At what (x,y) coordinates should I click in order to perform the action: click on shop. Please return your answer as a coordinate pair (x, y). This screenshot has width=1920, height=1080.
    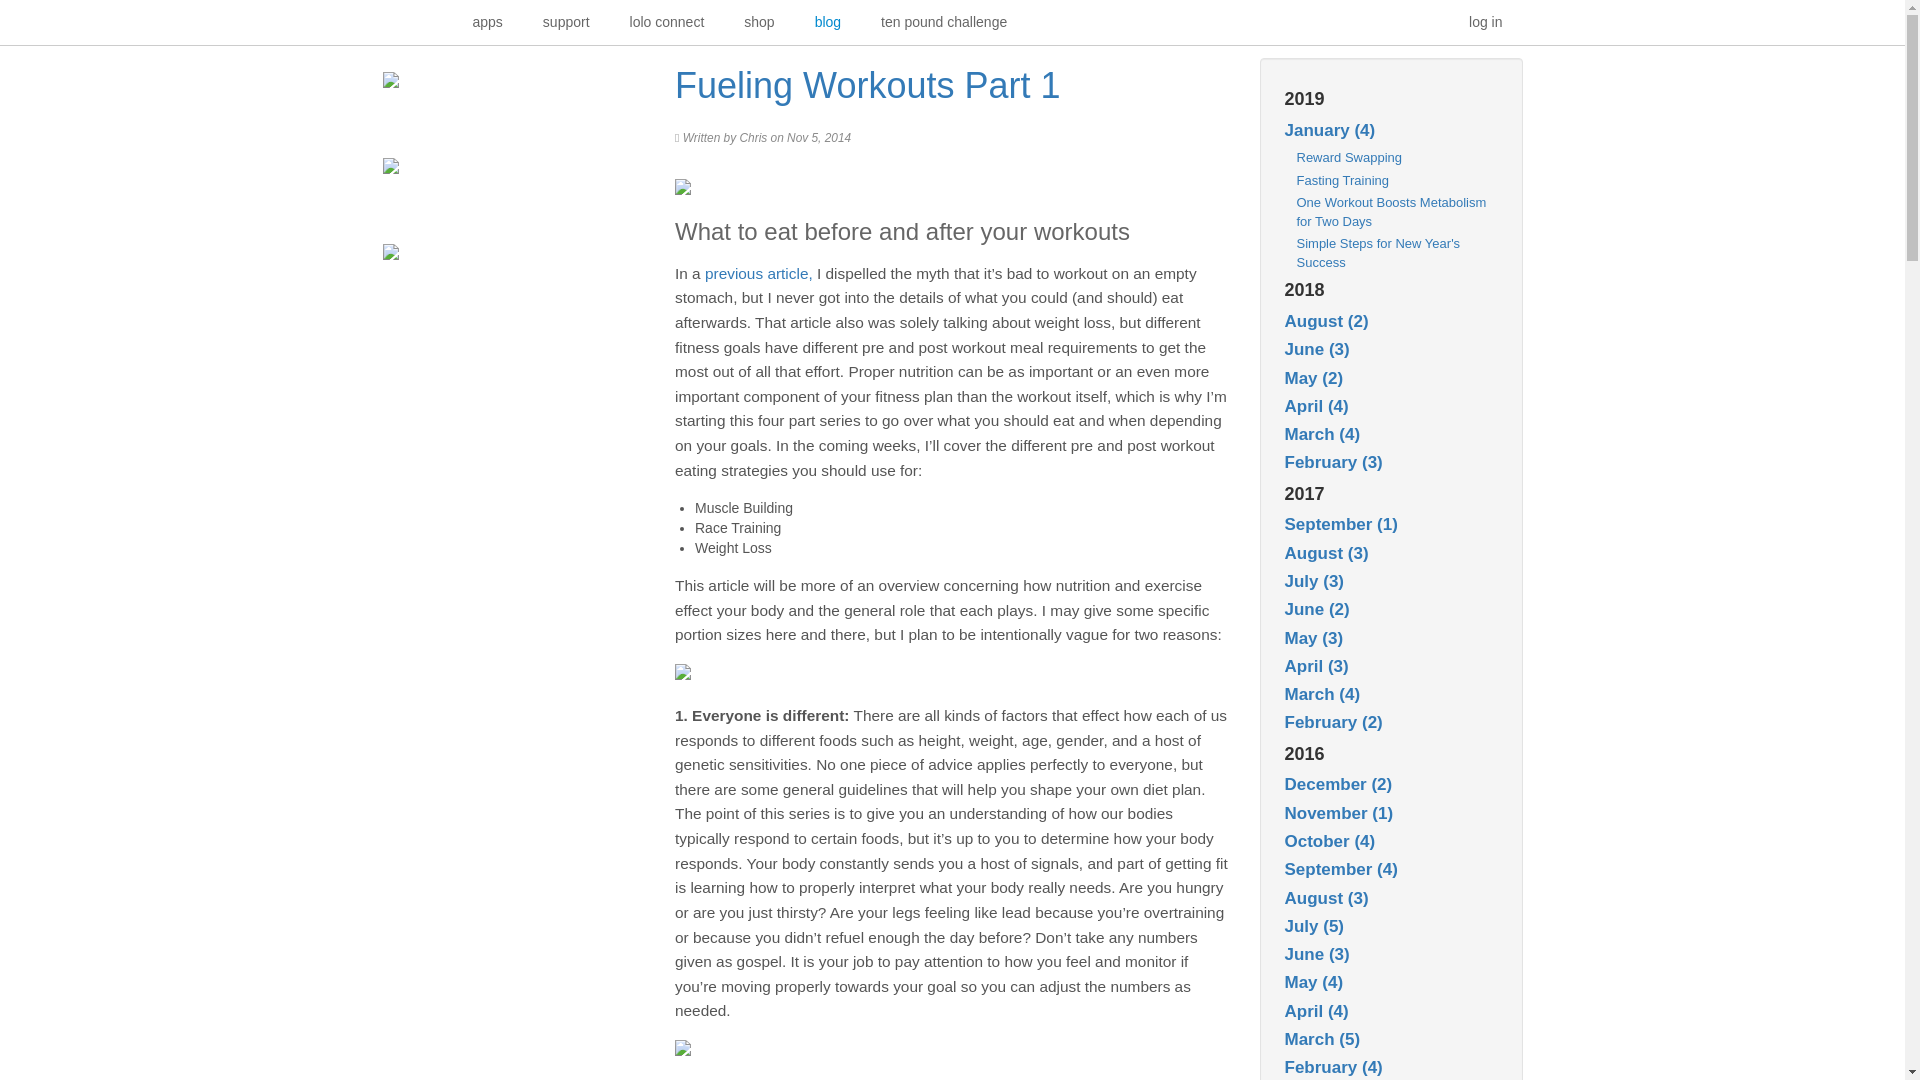
    Looking at the image, I should click on (758, 22).